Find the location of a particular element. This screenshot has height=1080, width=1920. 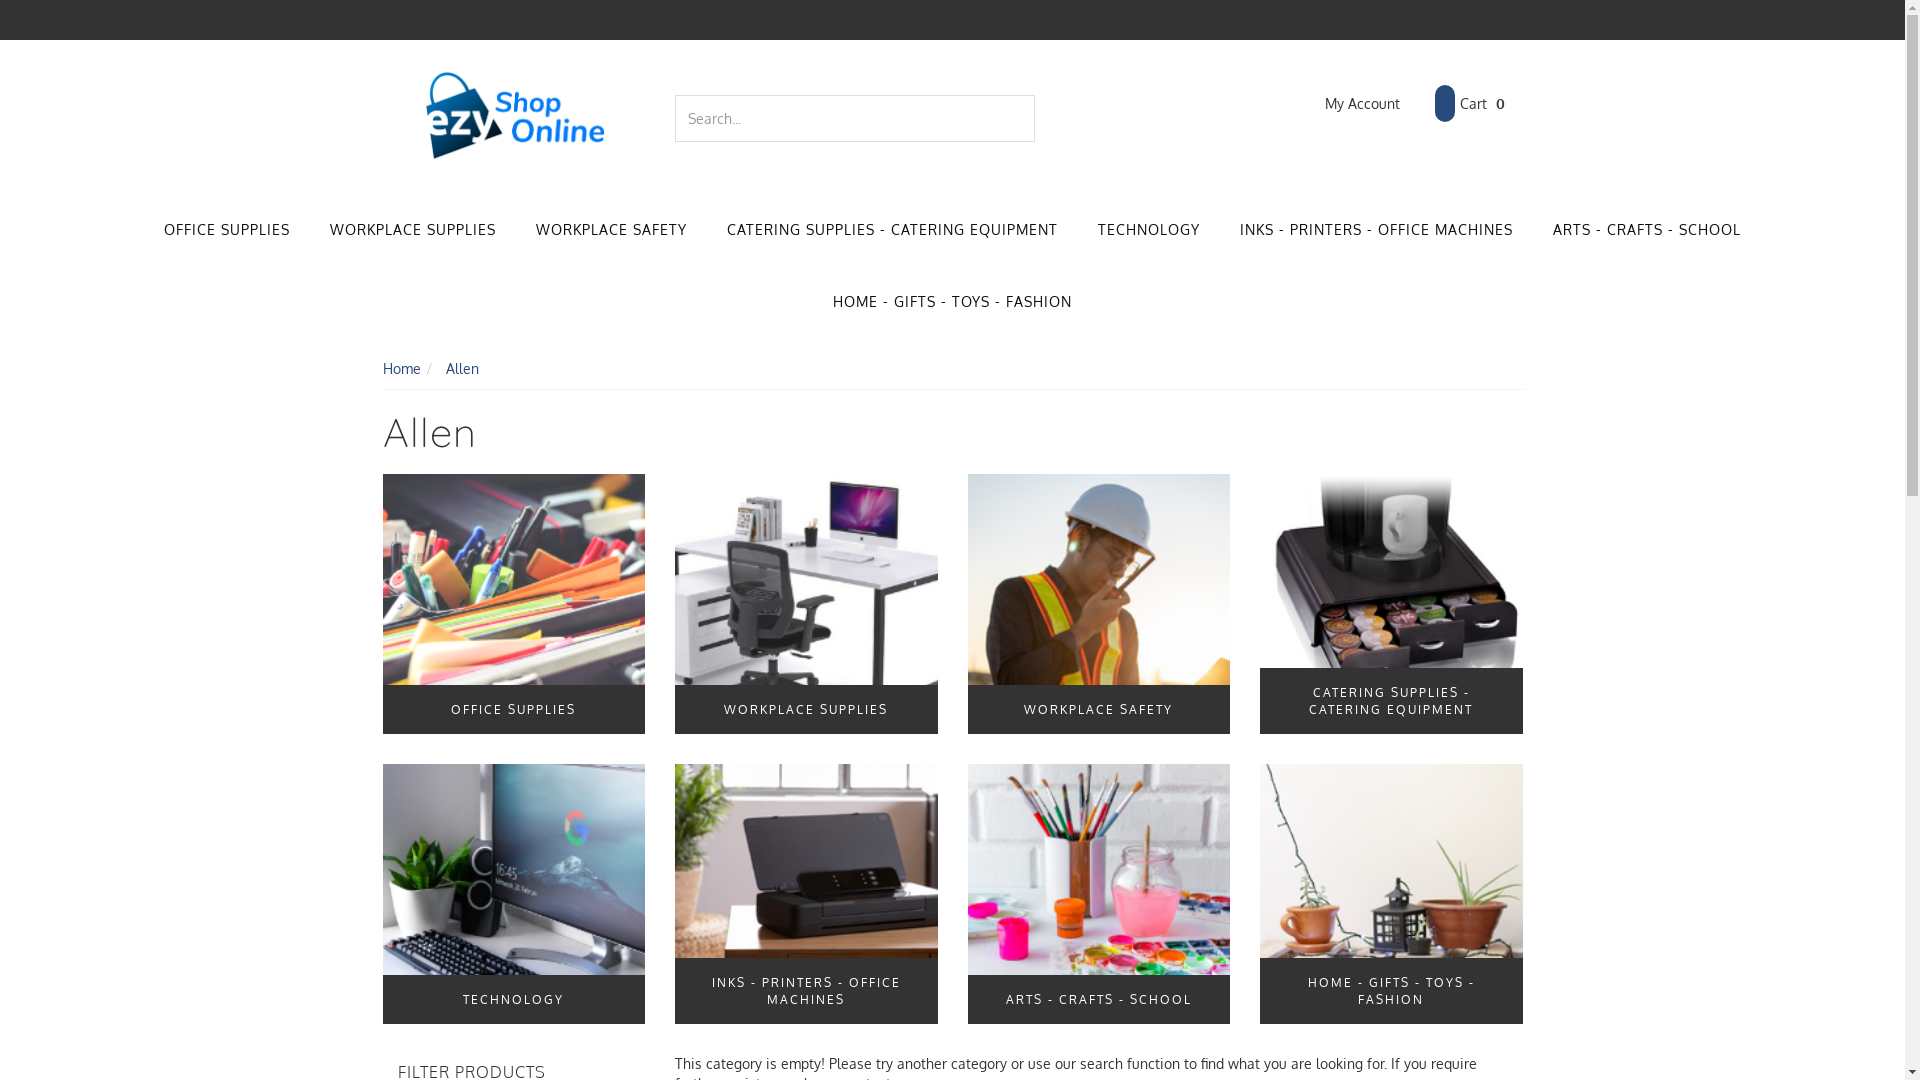

Ezy Shop Online is located at coordinates (514, 116).